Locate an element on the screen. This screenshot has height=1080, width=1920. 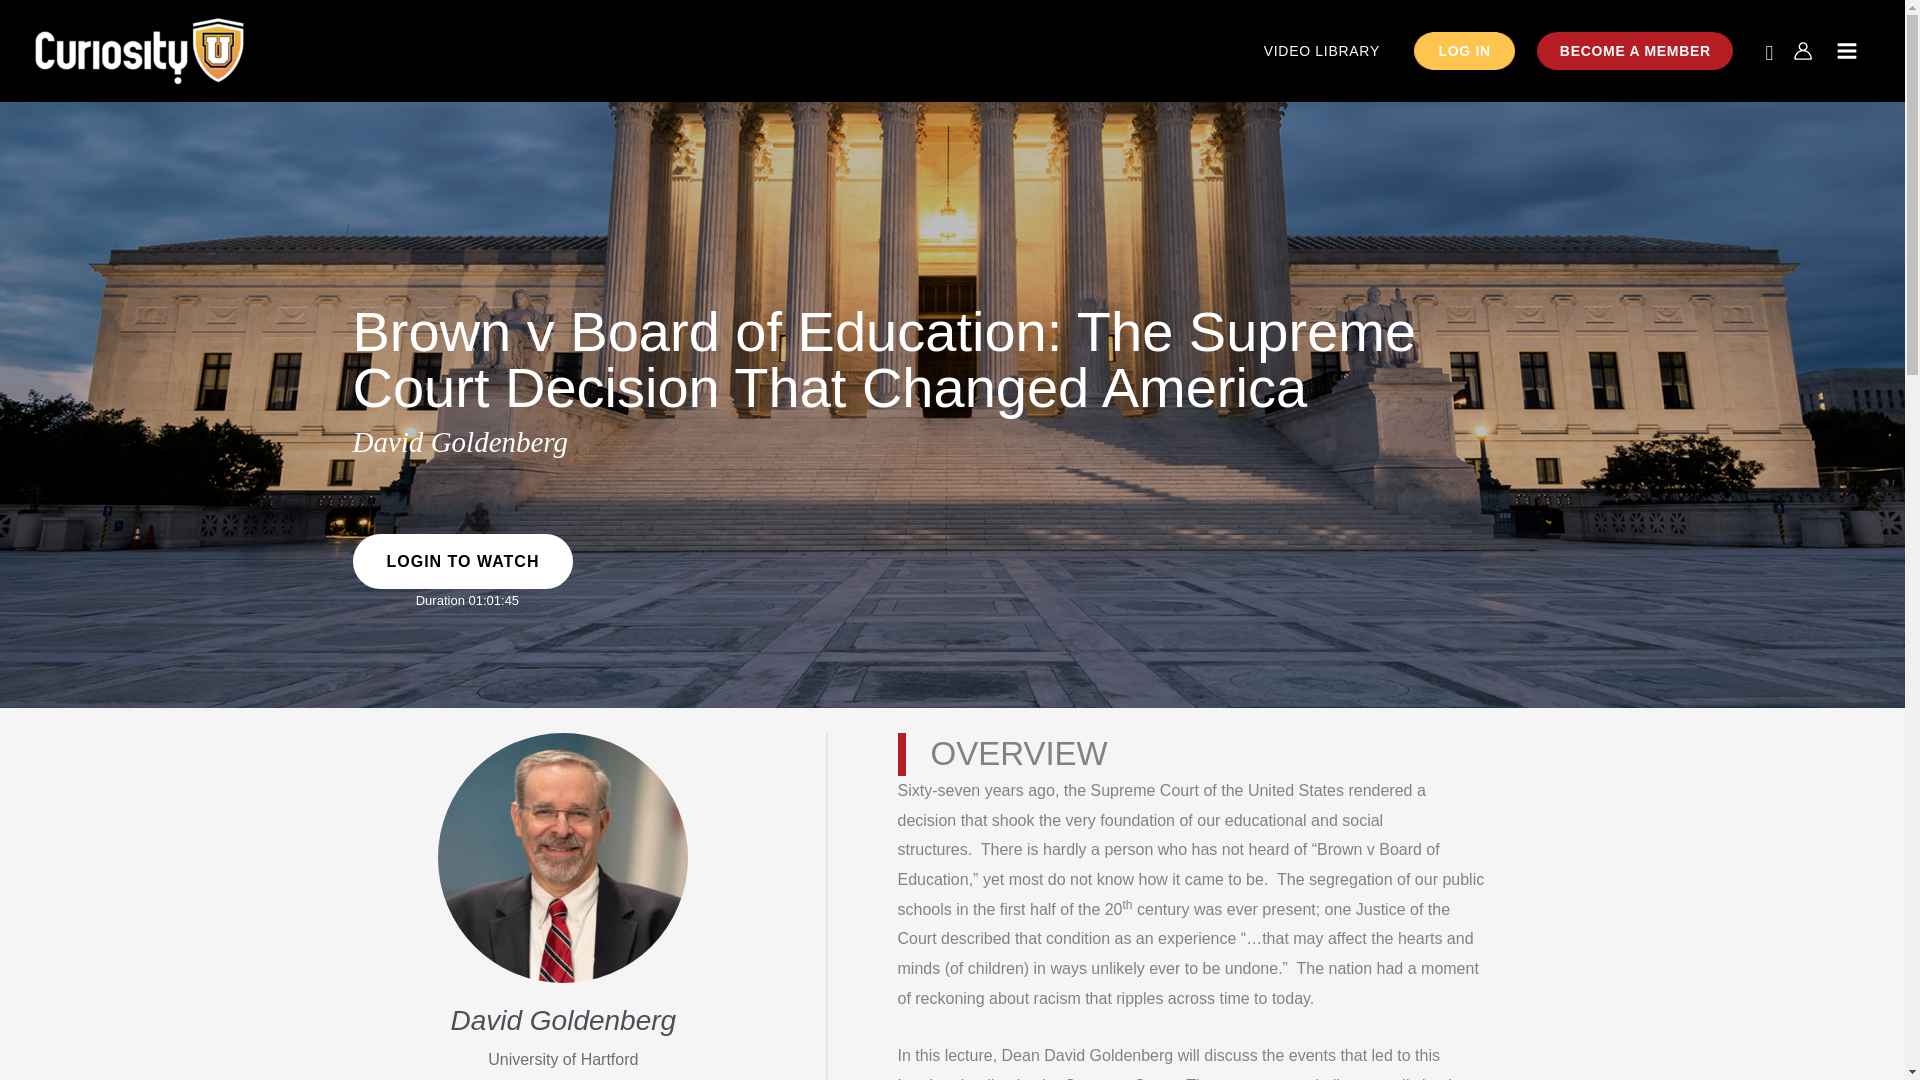
LOG IN is located at coordinates (1464, 51).